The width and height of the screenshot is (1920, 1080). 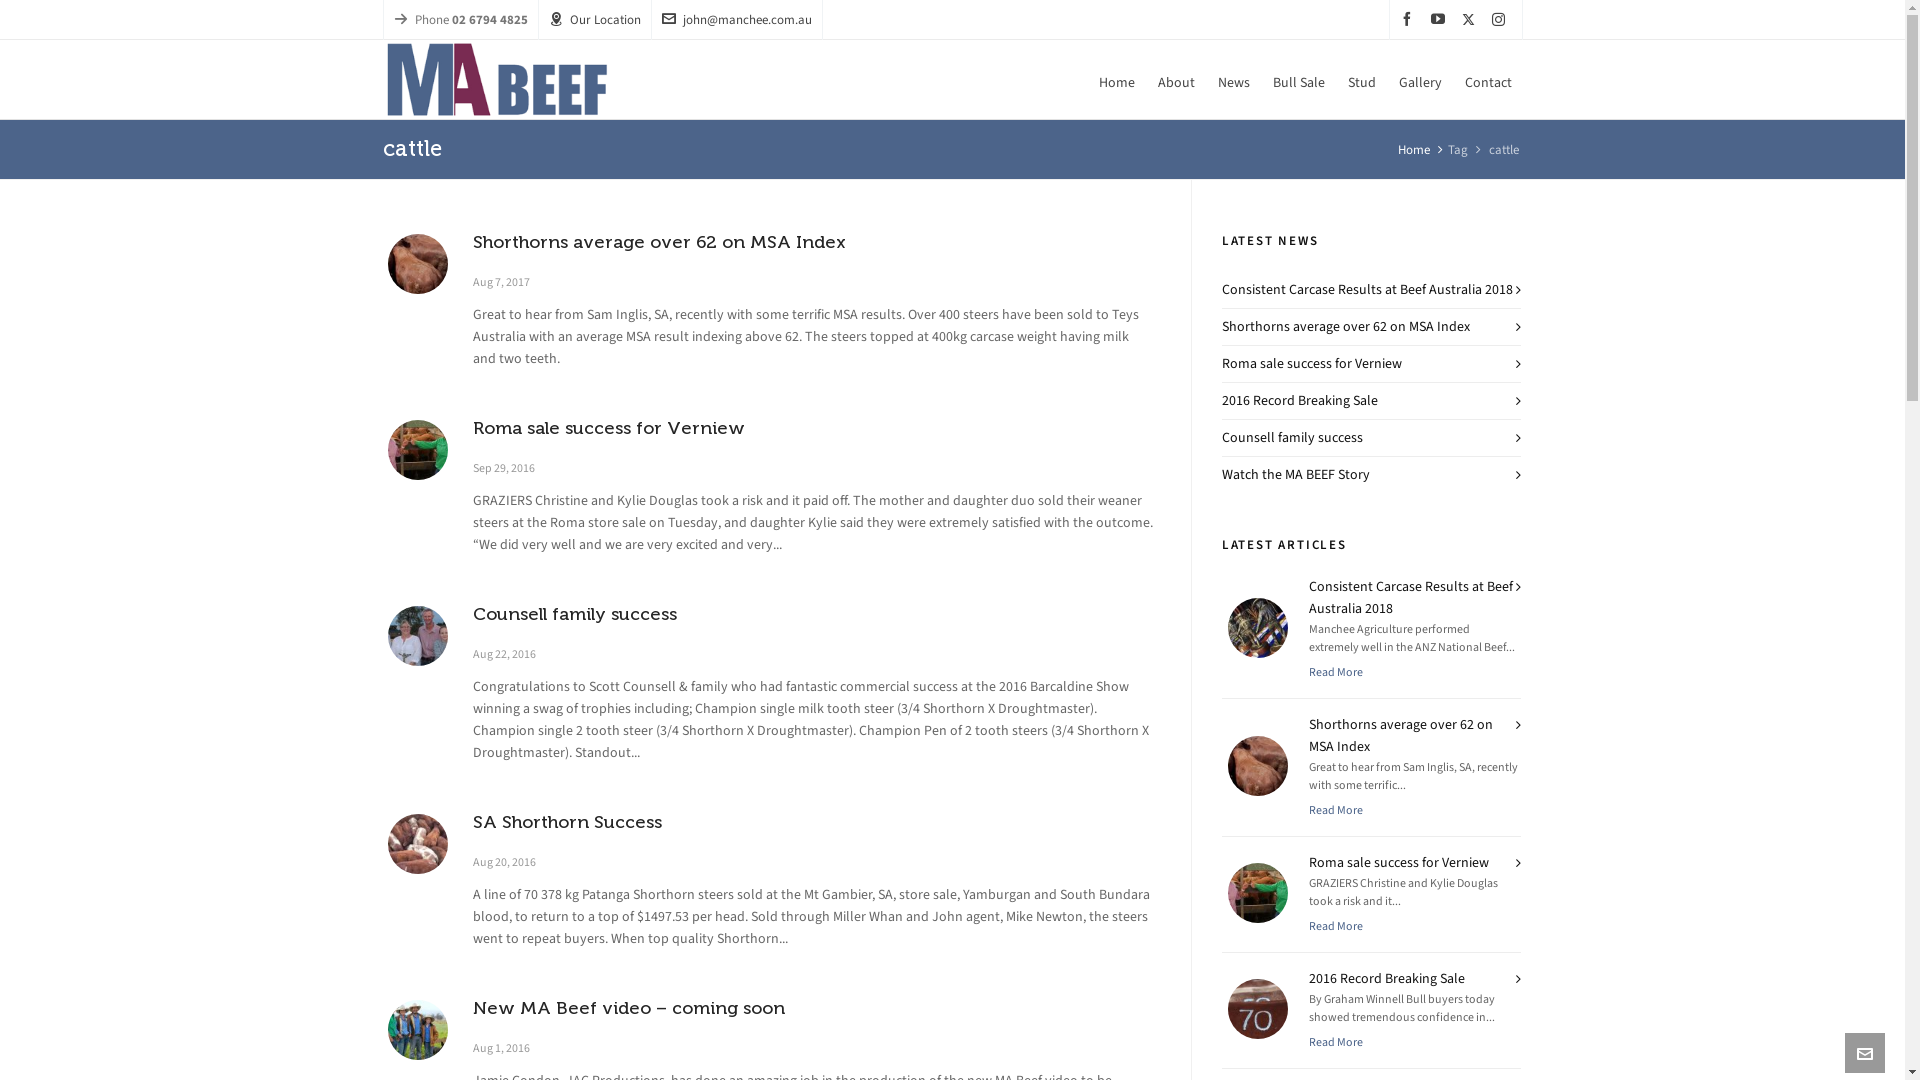 What do you see at coordinates (1401, 736) in the screenshot?
I see `Shorthorns average over 62 on MSA Index` at bounding box center [1401, 736].